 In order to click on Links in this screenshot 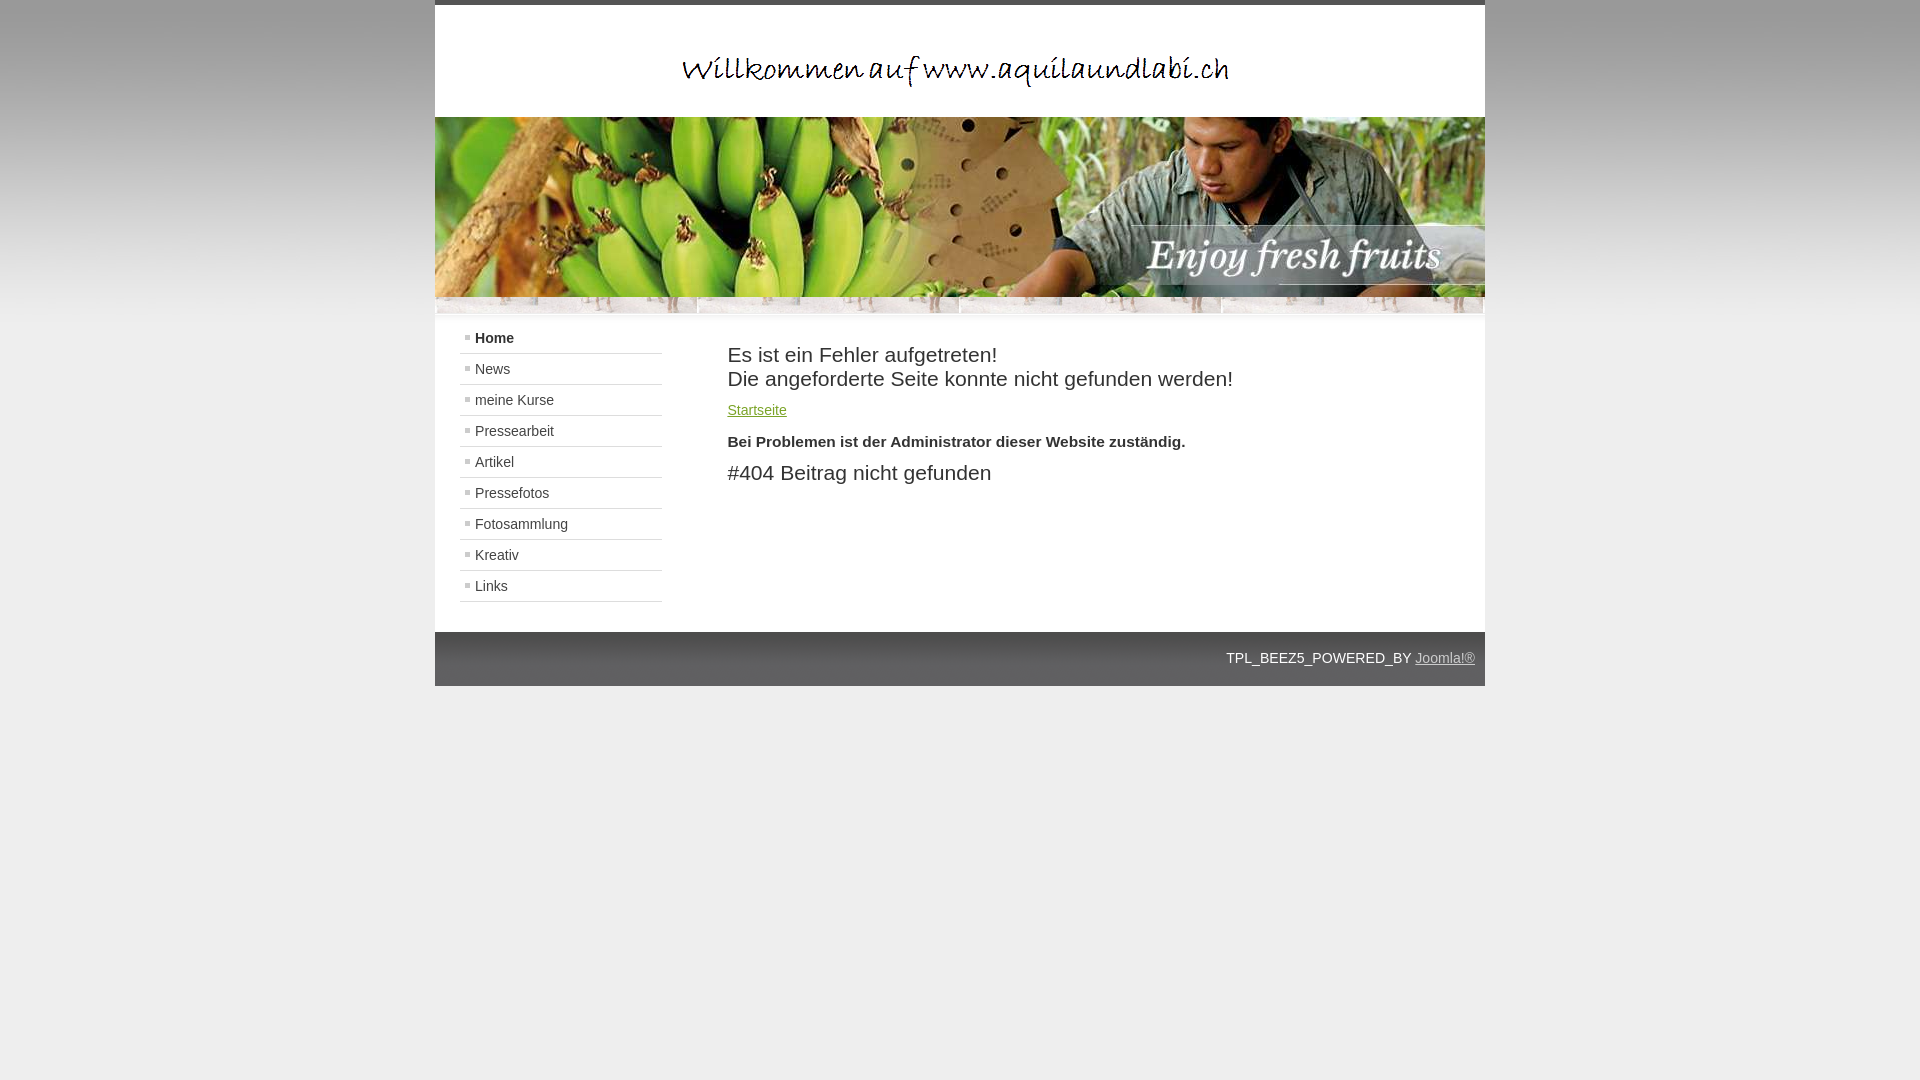, I will do `click(561, 586)`.